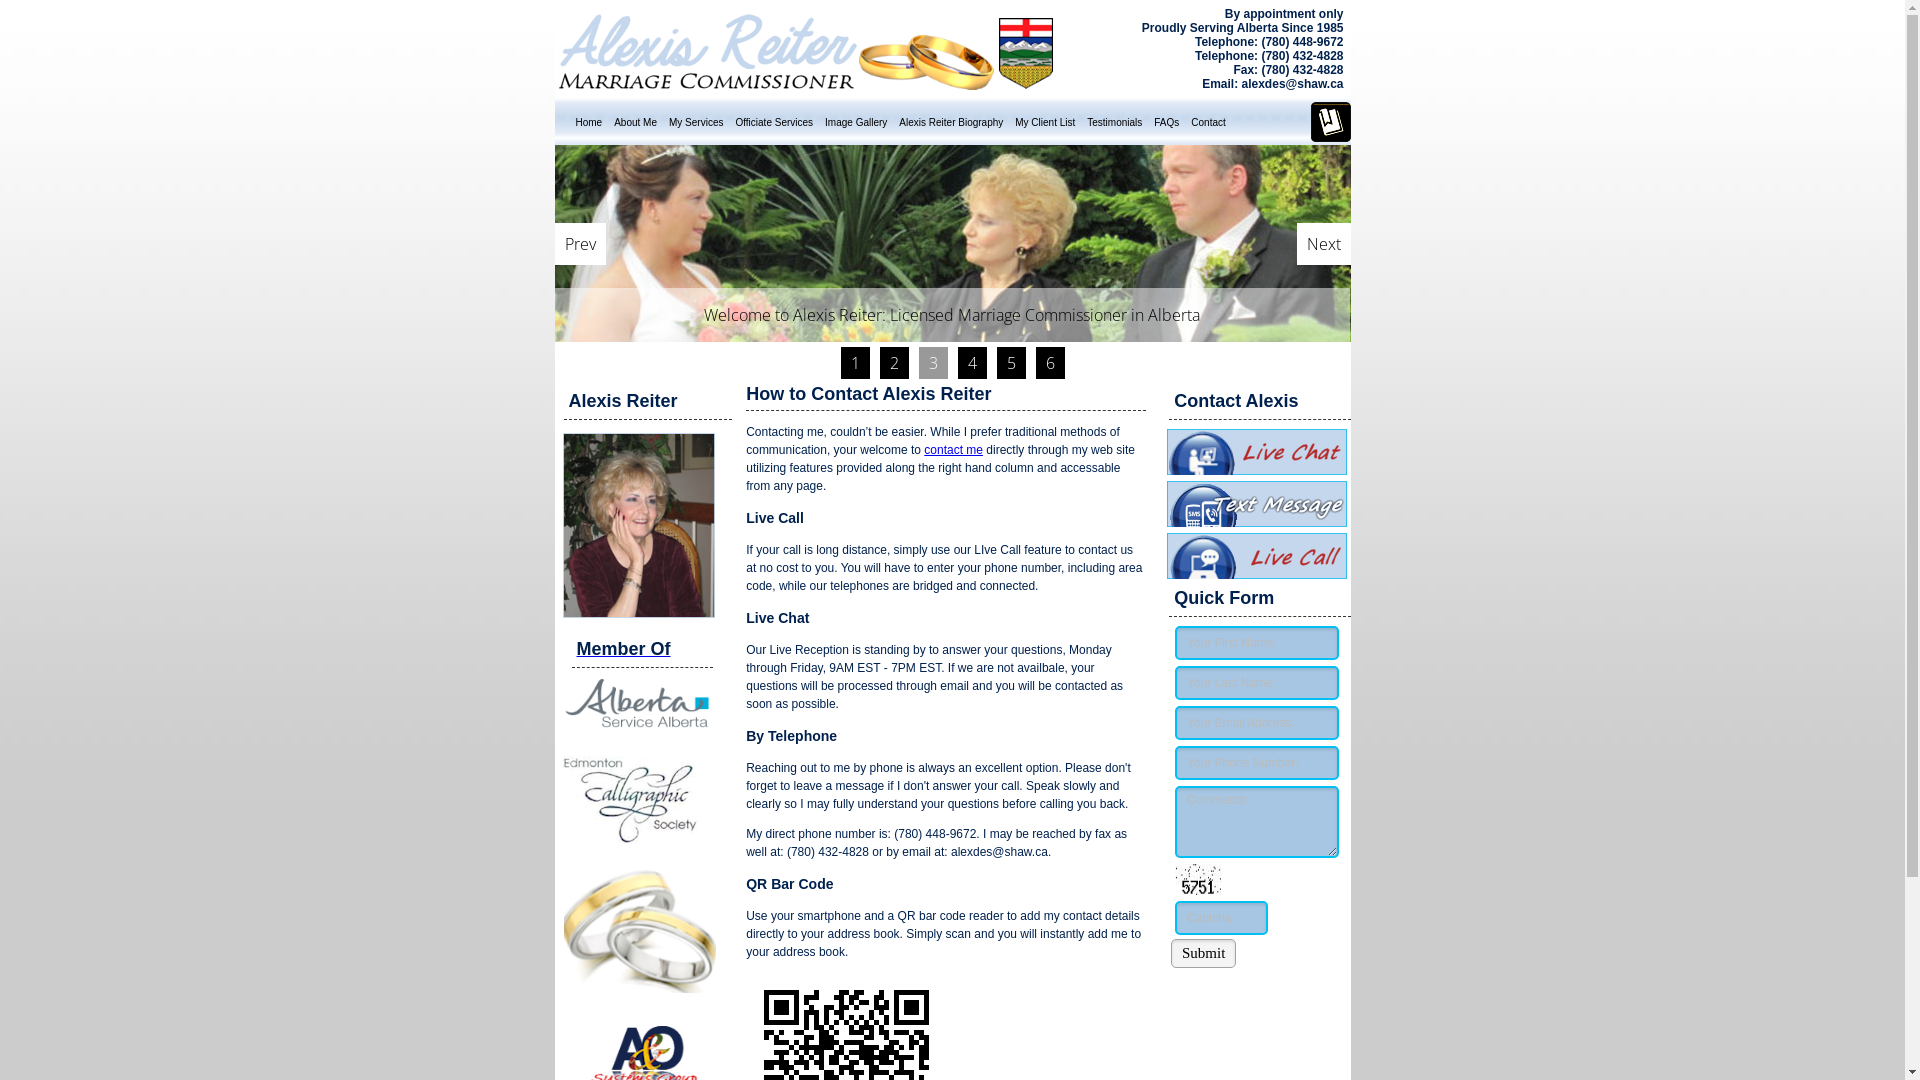 Image resolution: width=1920 pixels, height=1080 pixels. I want to click on Prev, so click(580, 243).